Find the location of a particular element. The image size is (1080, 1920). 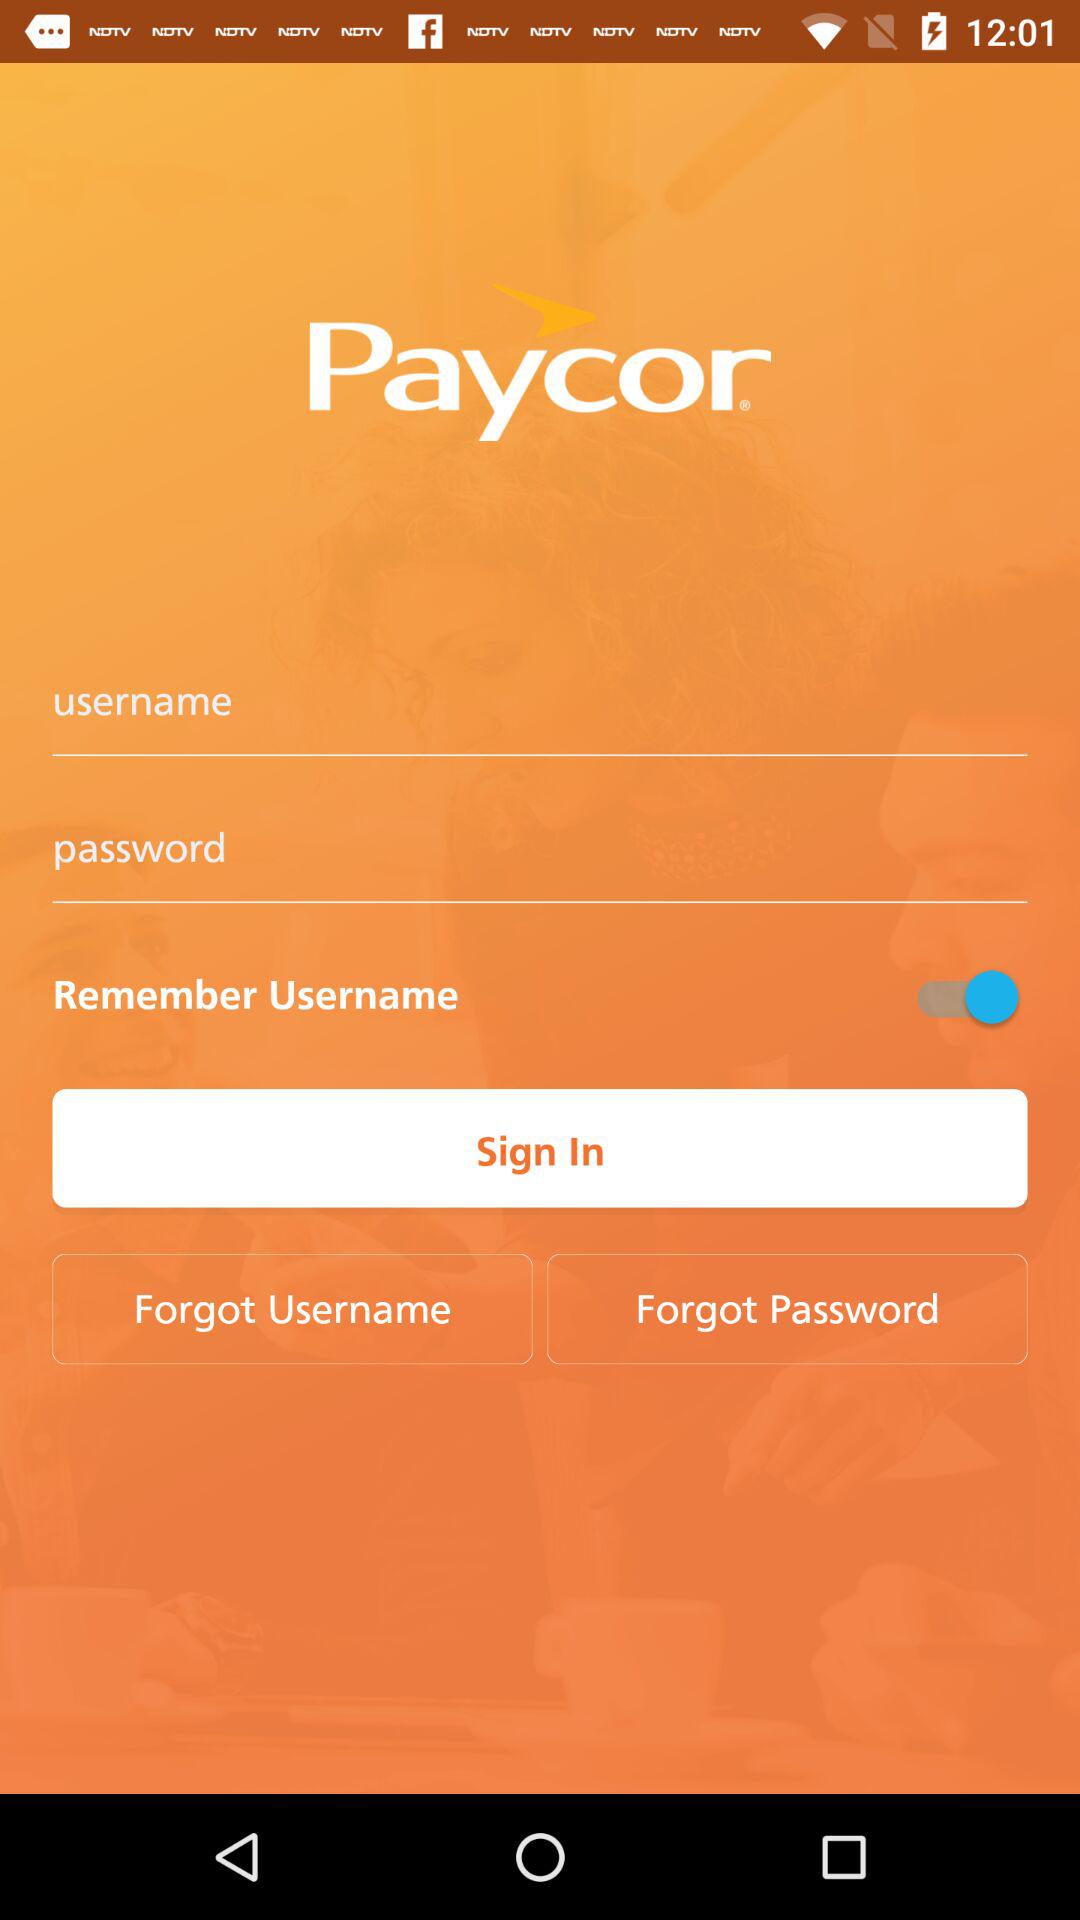

flip until the sign in button is located at coordinates (540, 1152).